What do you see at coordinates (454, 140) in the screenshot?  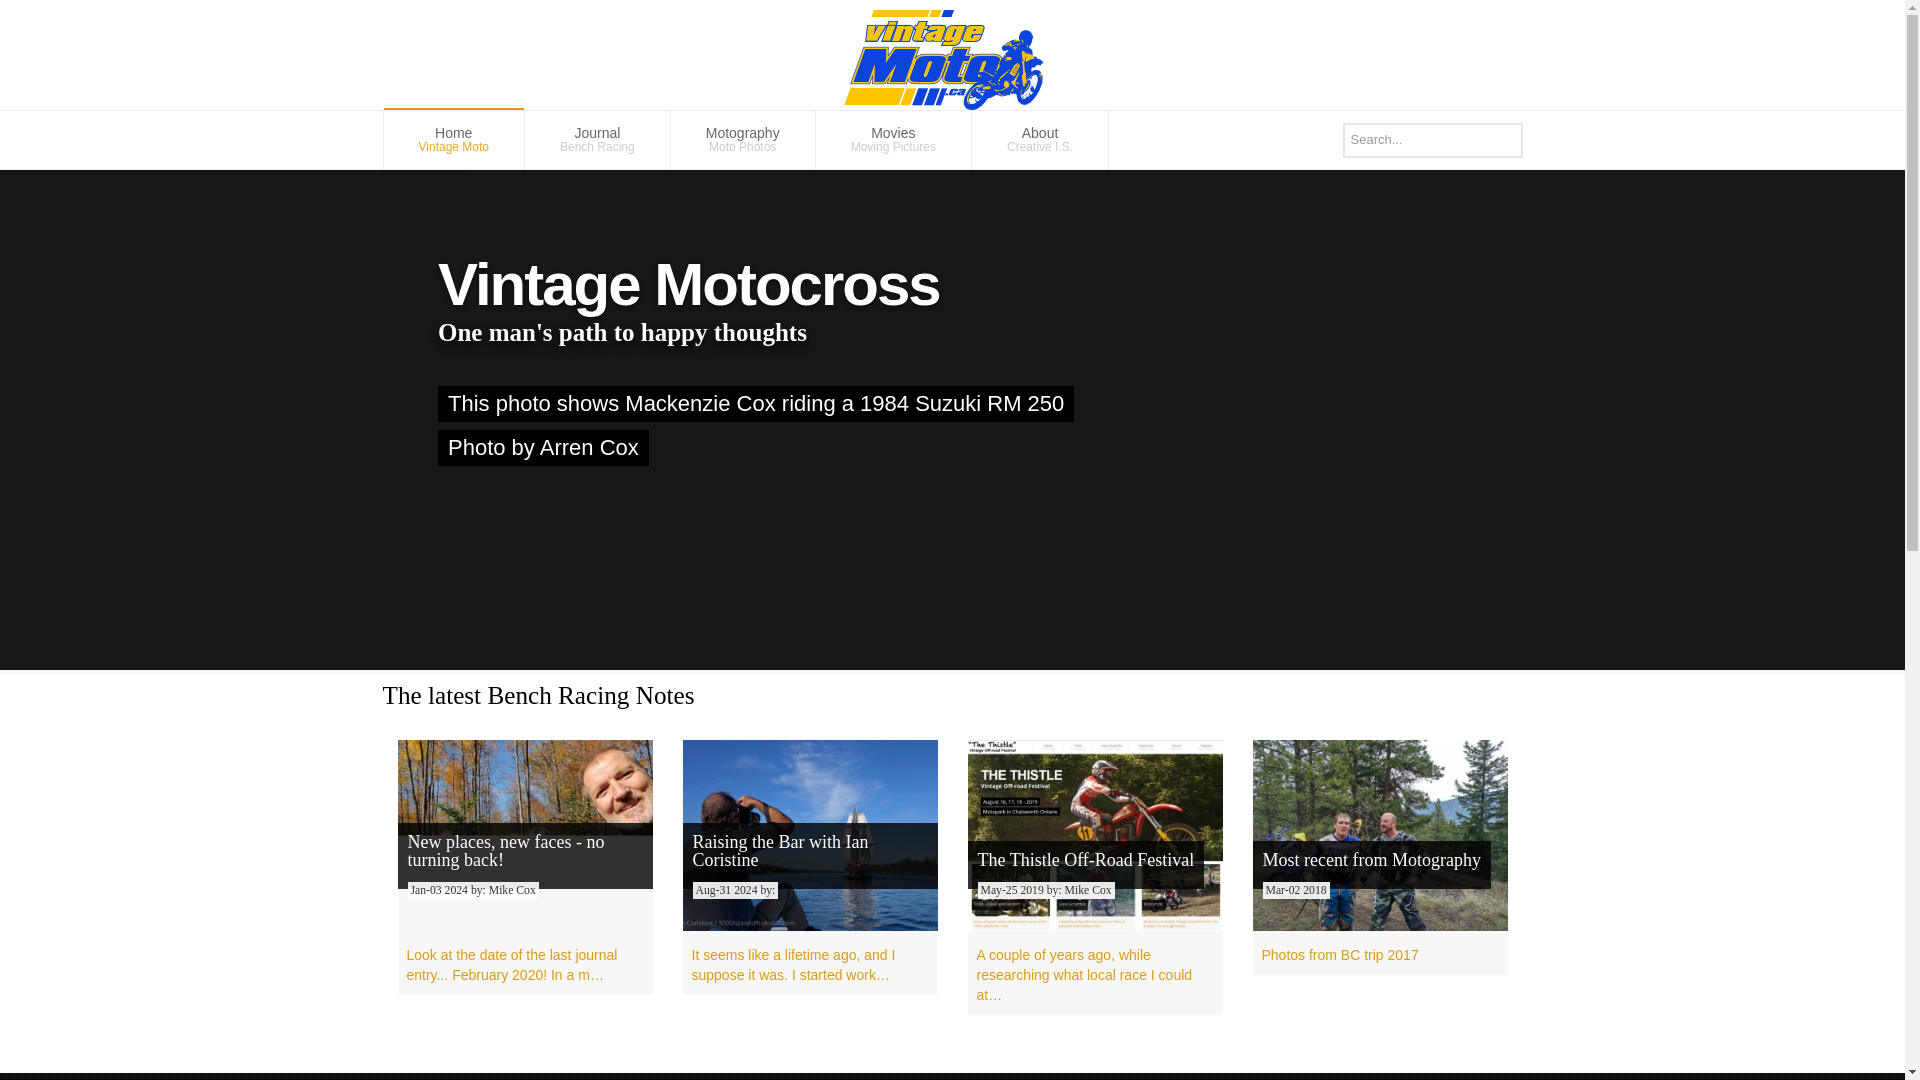 I see `Photos from BC trip 2017` at bounding box center [454, 140].